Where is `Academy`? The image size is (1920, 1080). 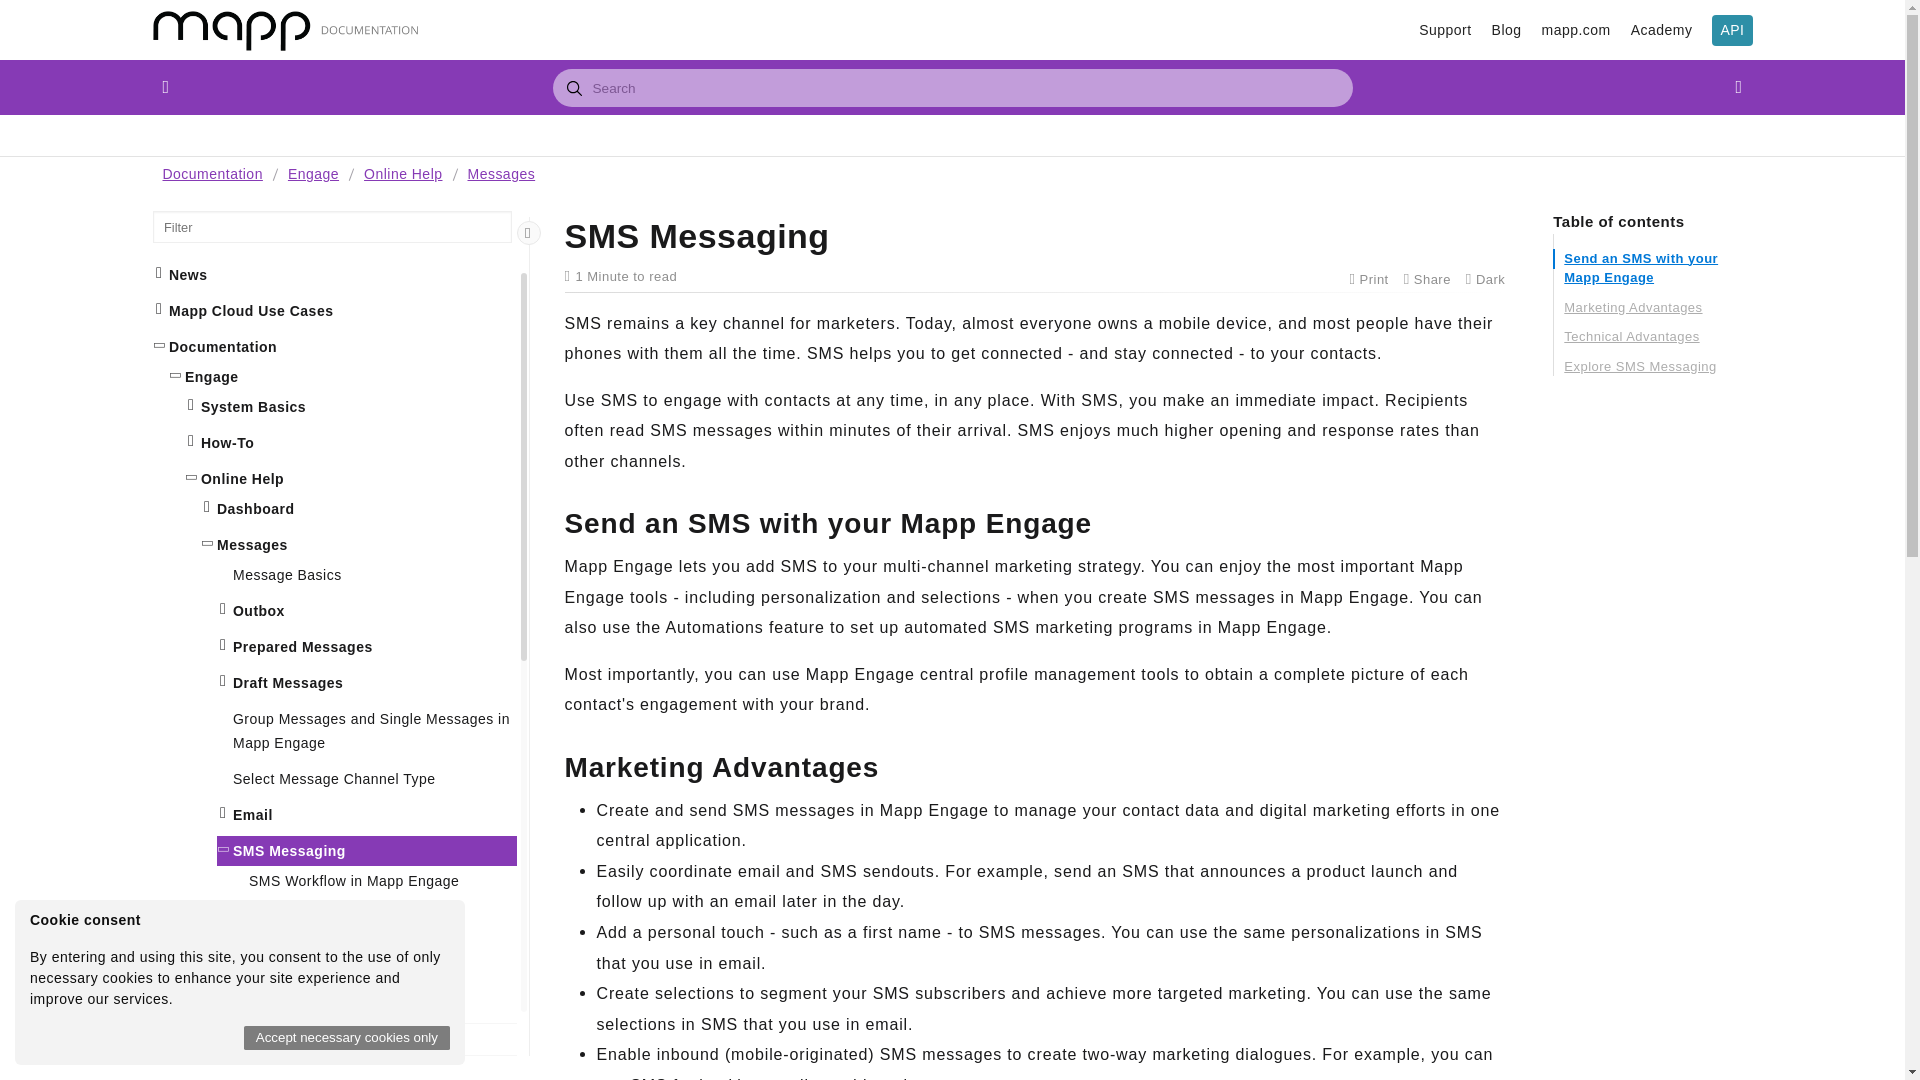 Academy is located at coordinates (1662, 30).